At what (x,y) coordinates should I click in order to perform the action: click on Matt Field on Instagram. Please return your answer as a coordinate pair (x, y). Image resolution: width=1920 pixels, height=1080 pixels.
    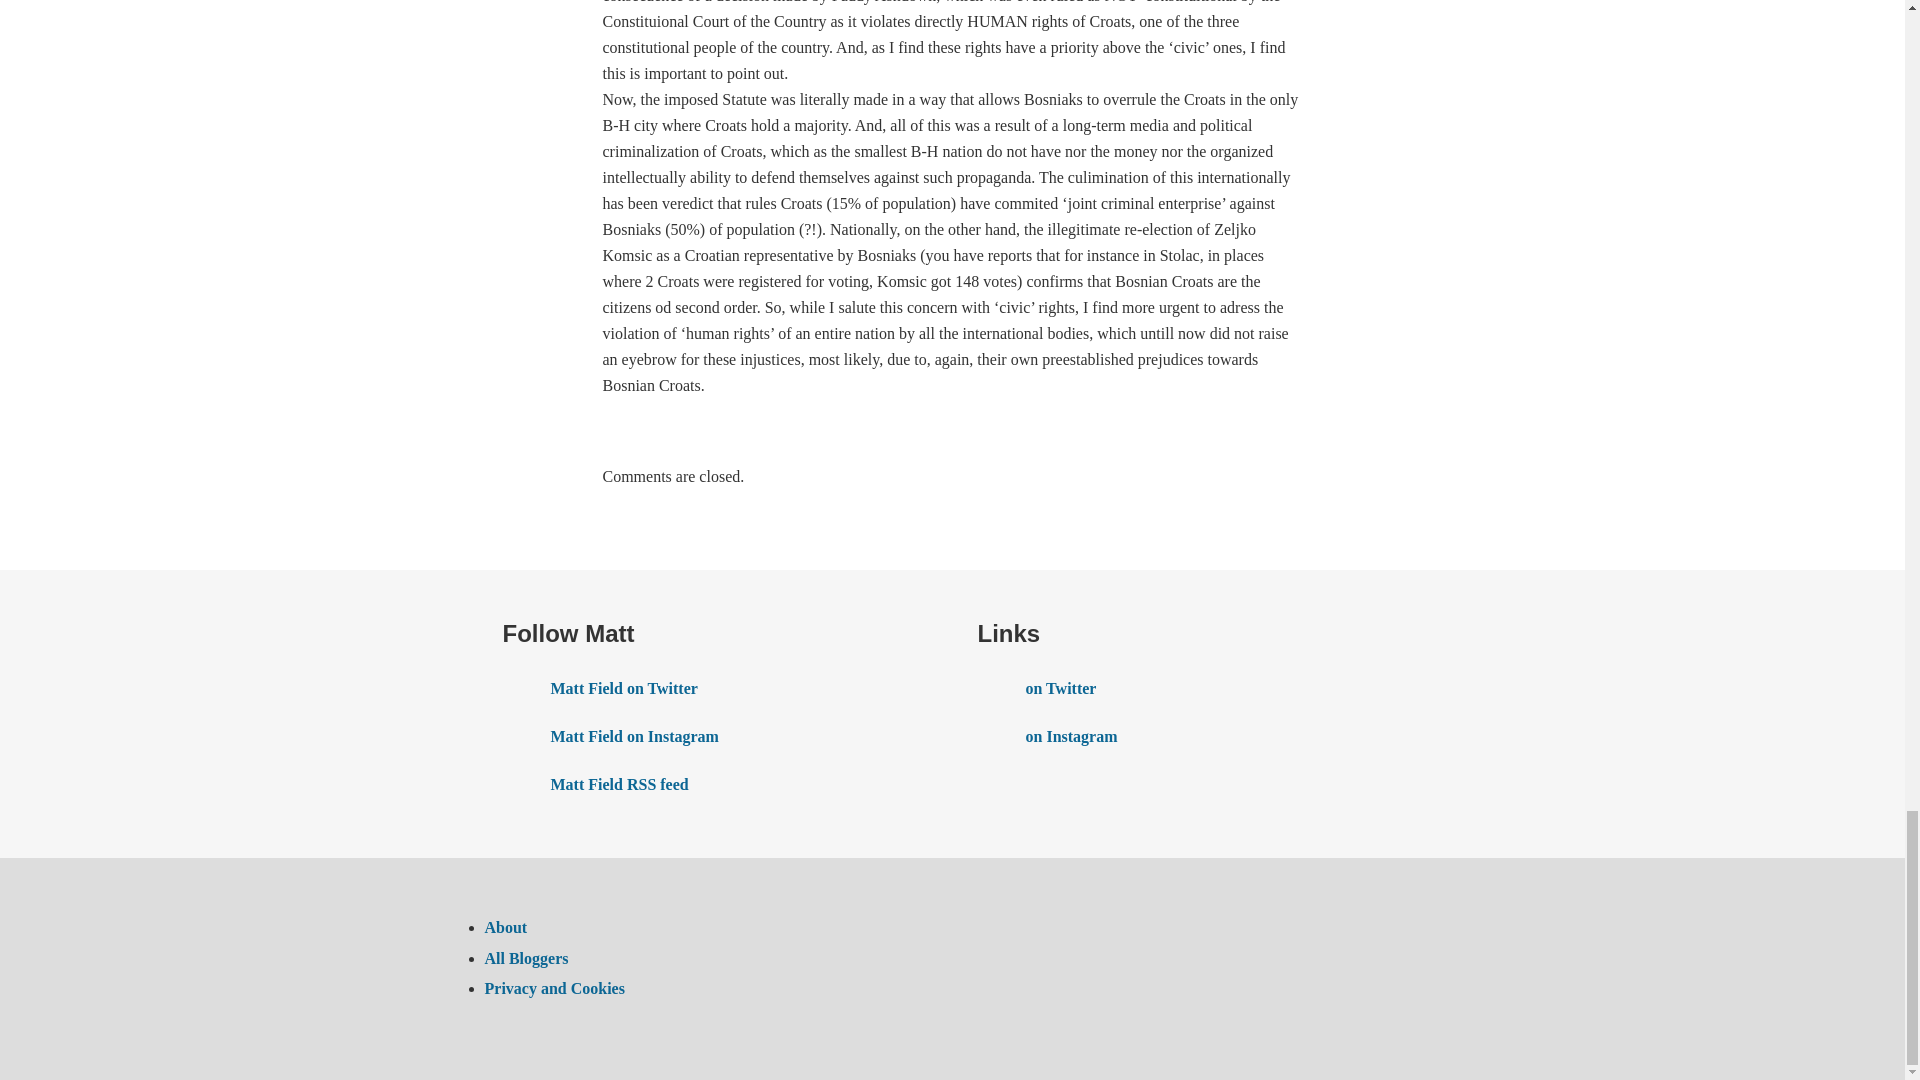
    Looking at the image, I should click on (714, 736).